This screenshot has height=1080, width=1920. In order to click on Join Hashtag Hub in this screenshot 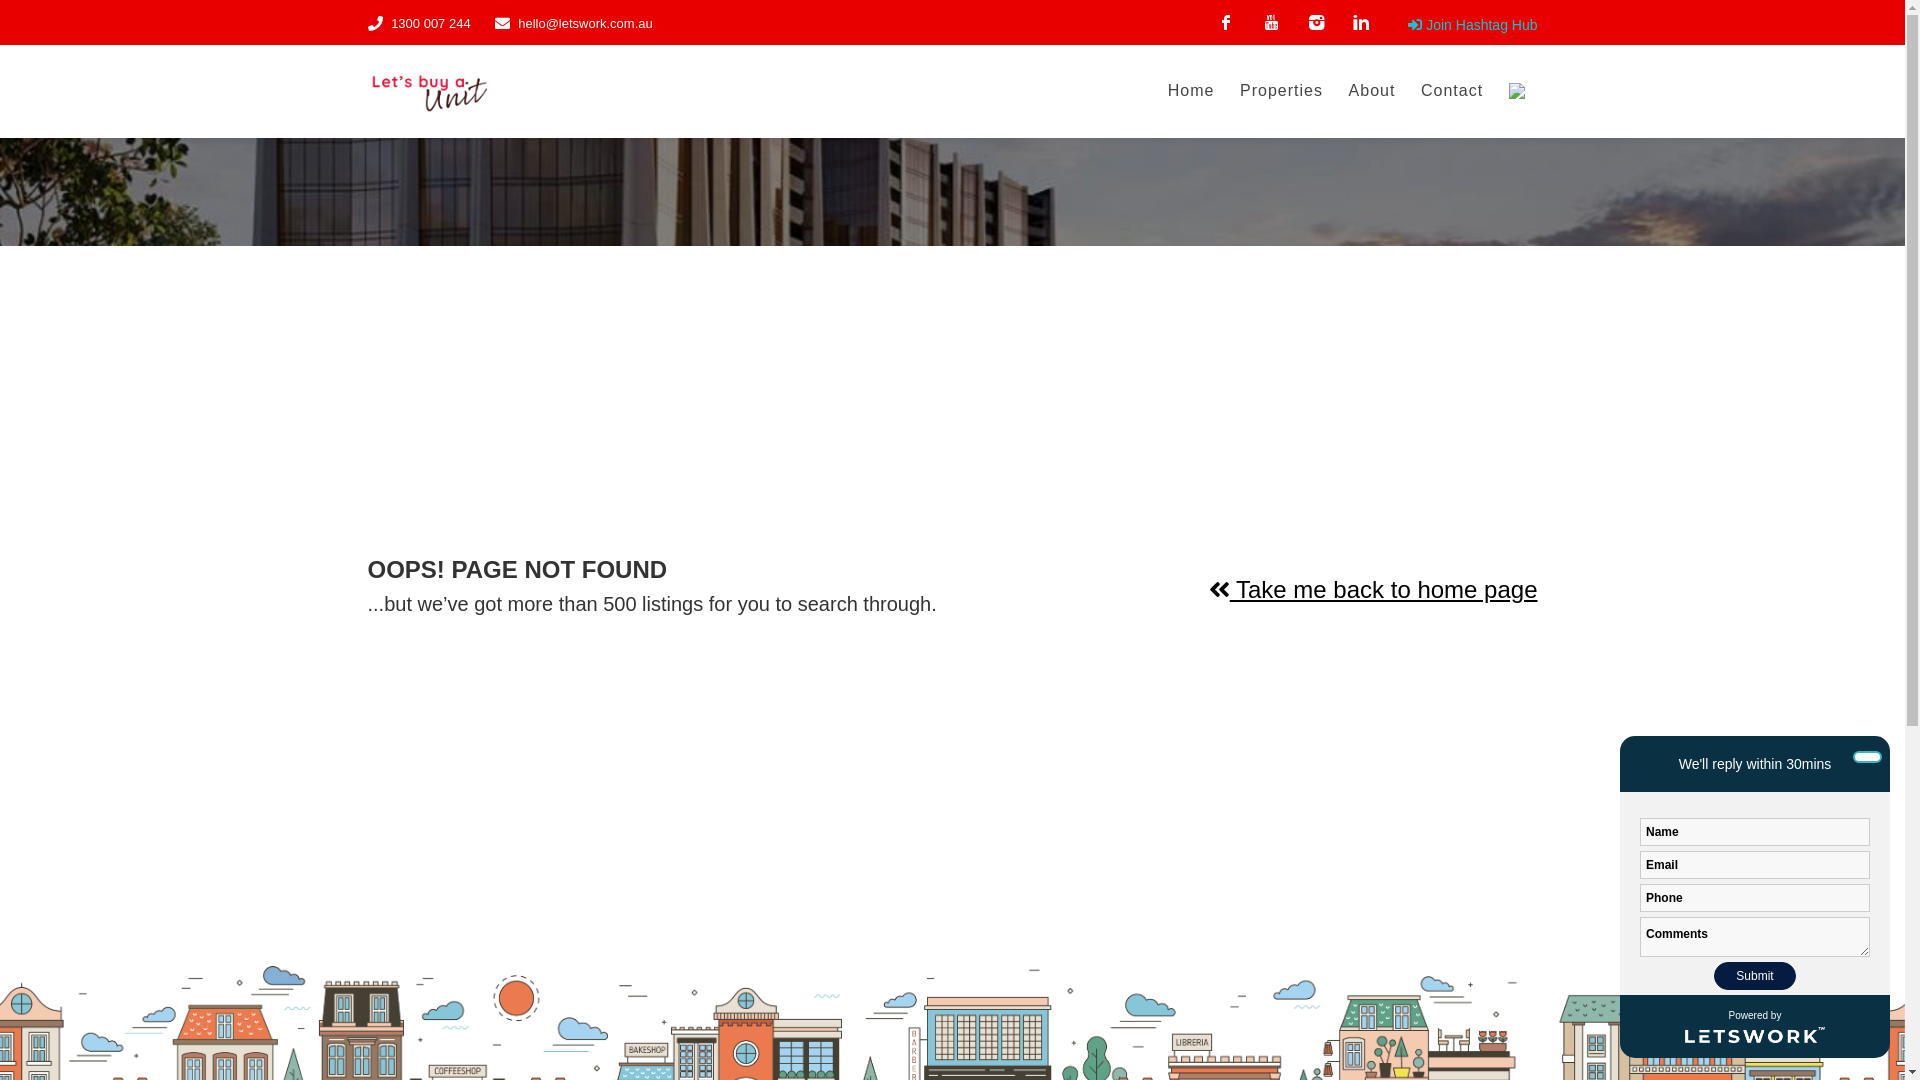, I will do `click(1460, 22)`.